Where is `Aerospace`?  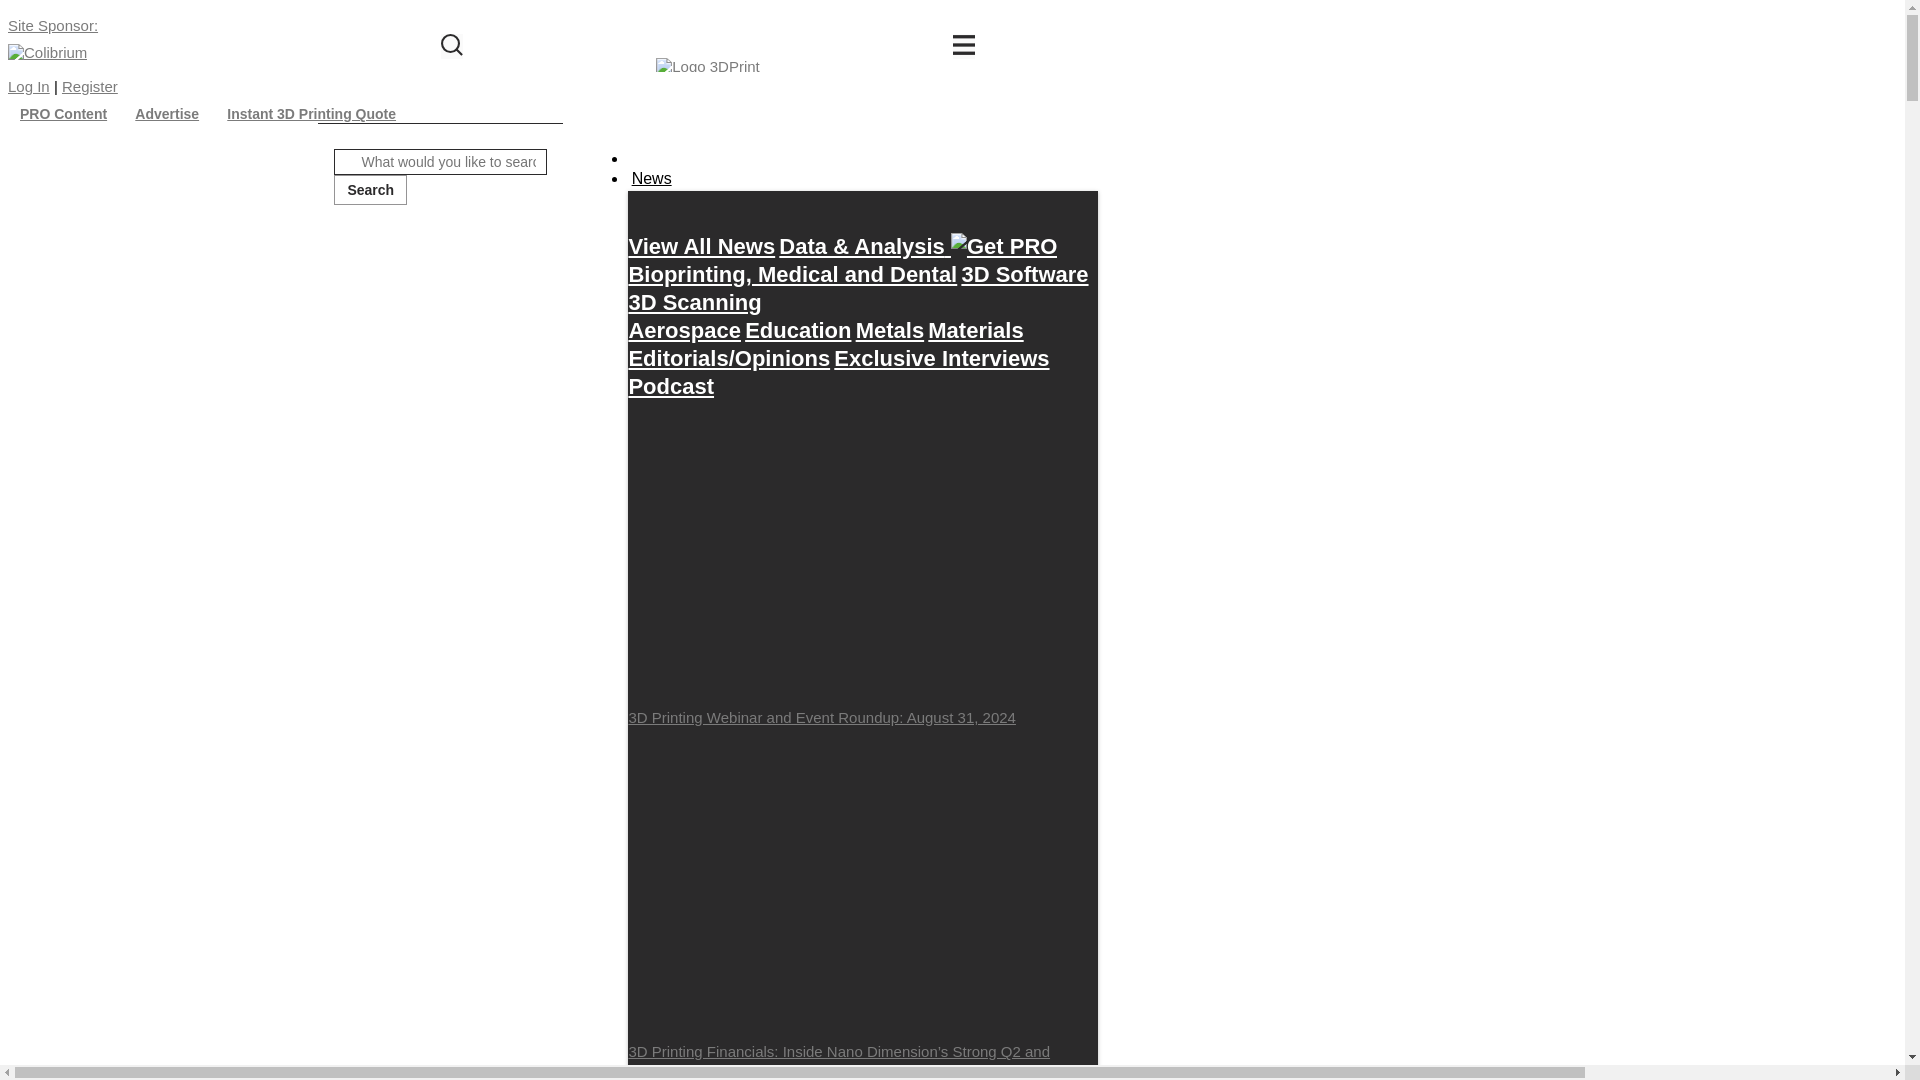
Aerospace is located at coordinates (684, 330).